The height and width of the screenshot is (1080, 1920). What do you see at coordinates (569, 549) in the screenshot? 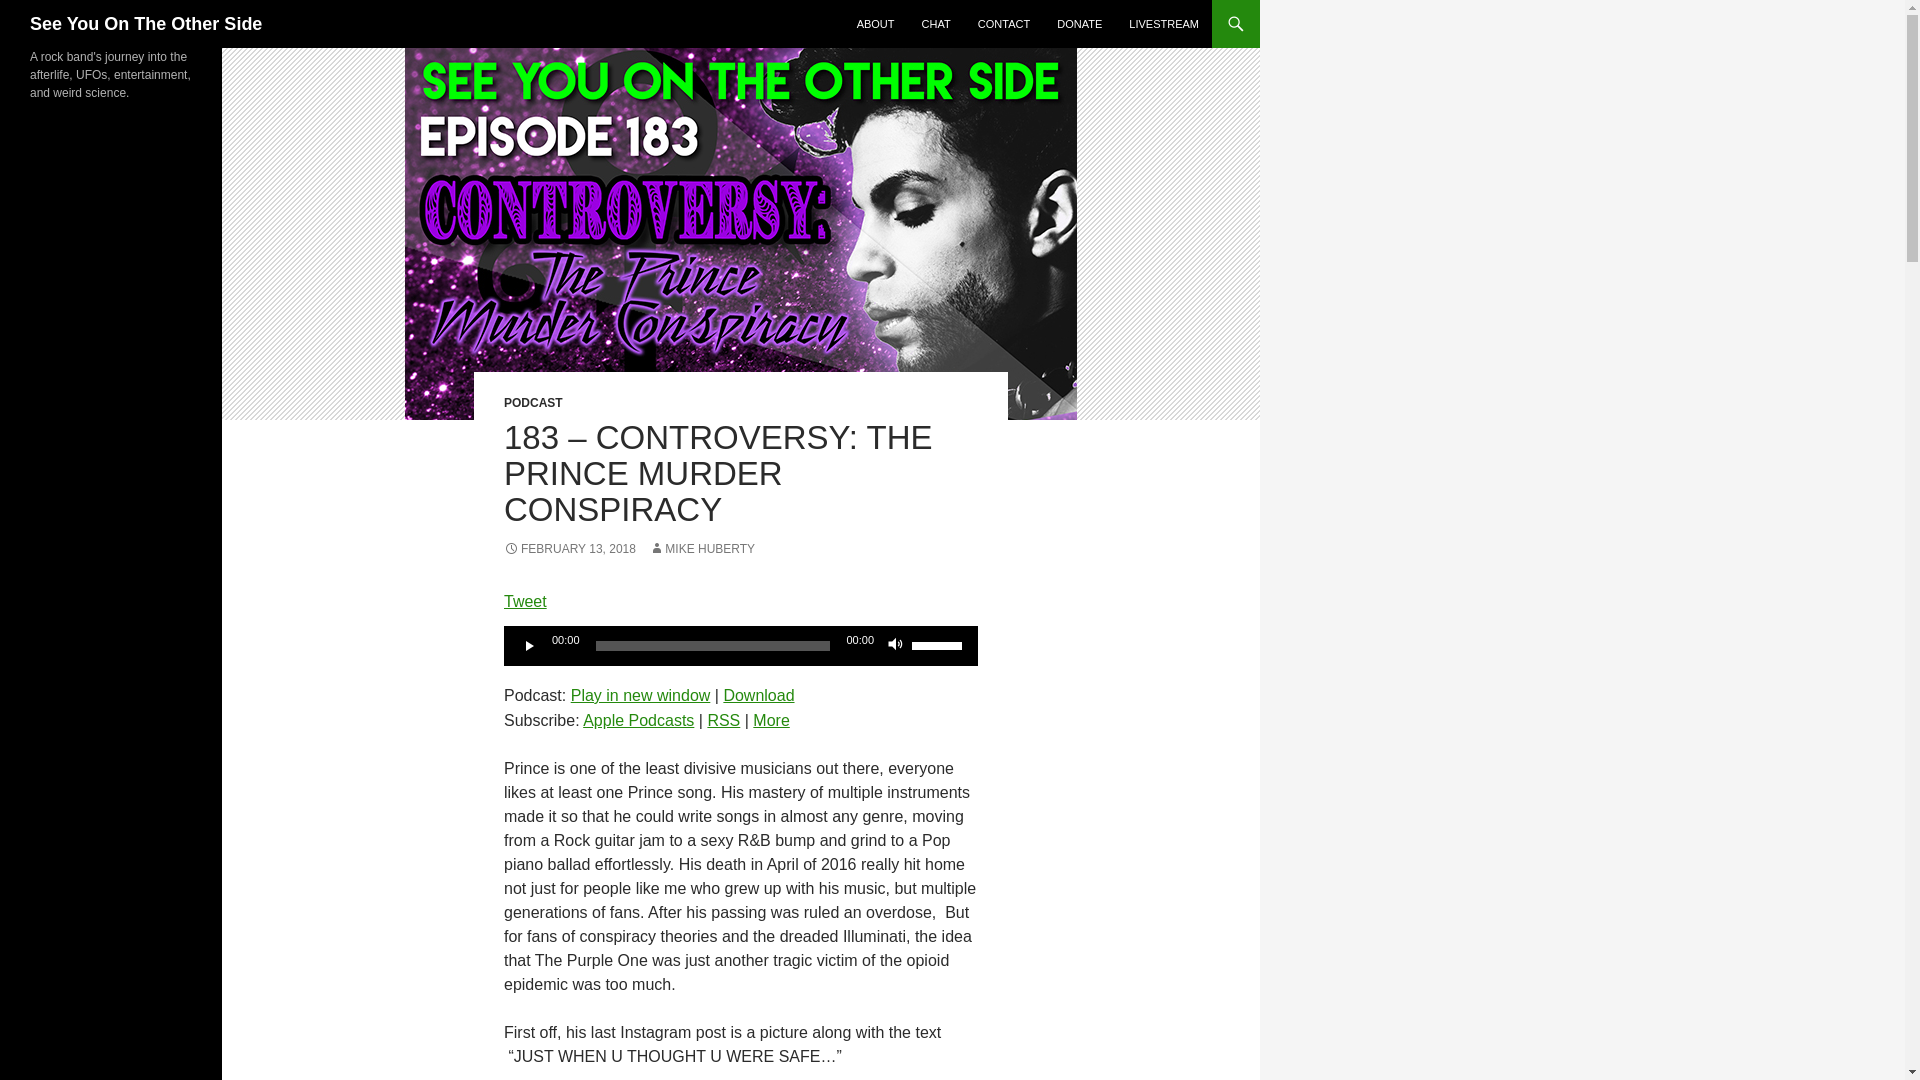
I see `FEBRUARY 13, 2018` at bounding box center [569, 549].